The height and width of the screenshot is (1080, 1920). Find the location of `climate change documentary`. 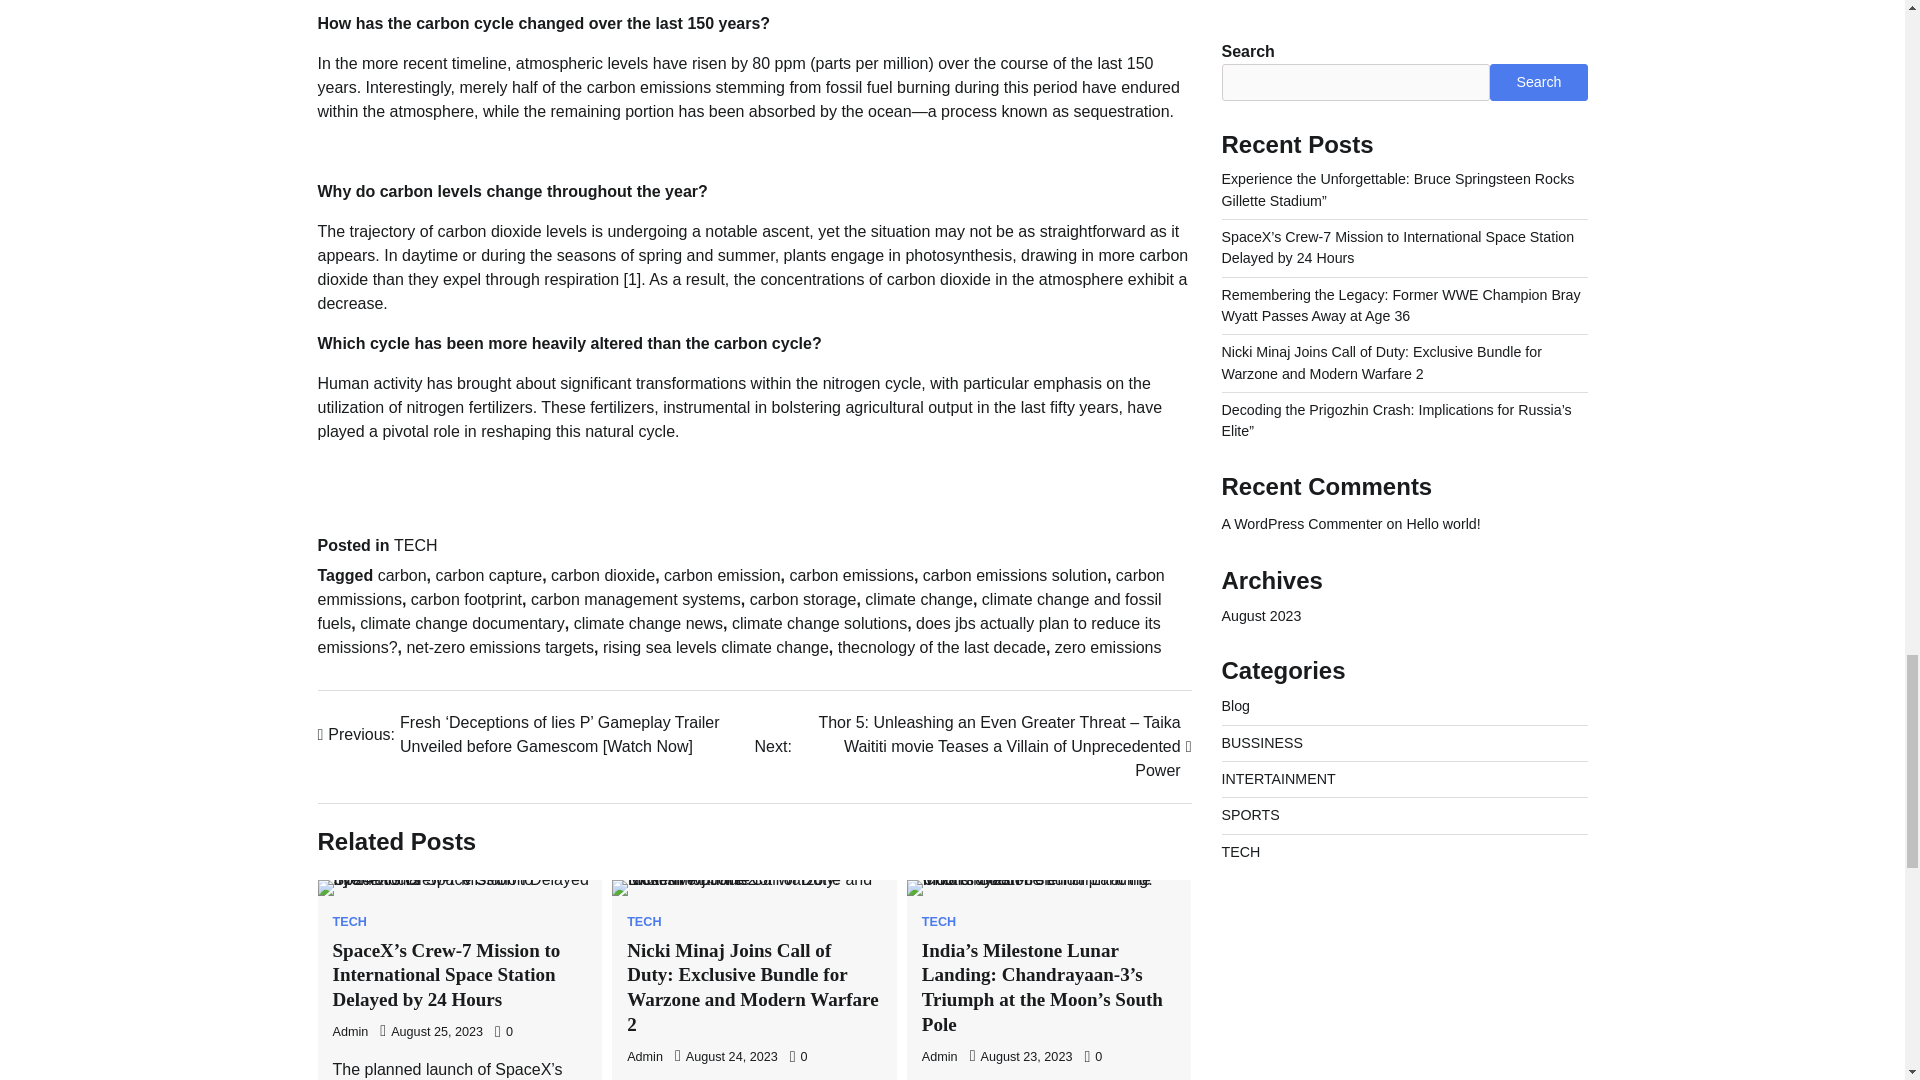

climate change documentary is located at coordinates (462, 622).